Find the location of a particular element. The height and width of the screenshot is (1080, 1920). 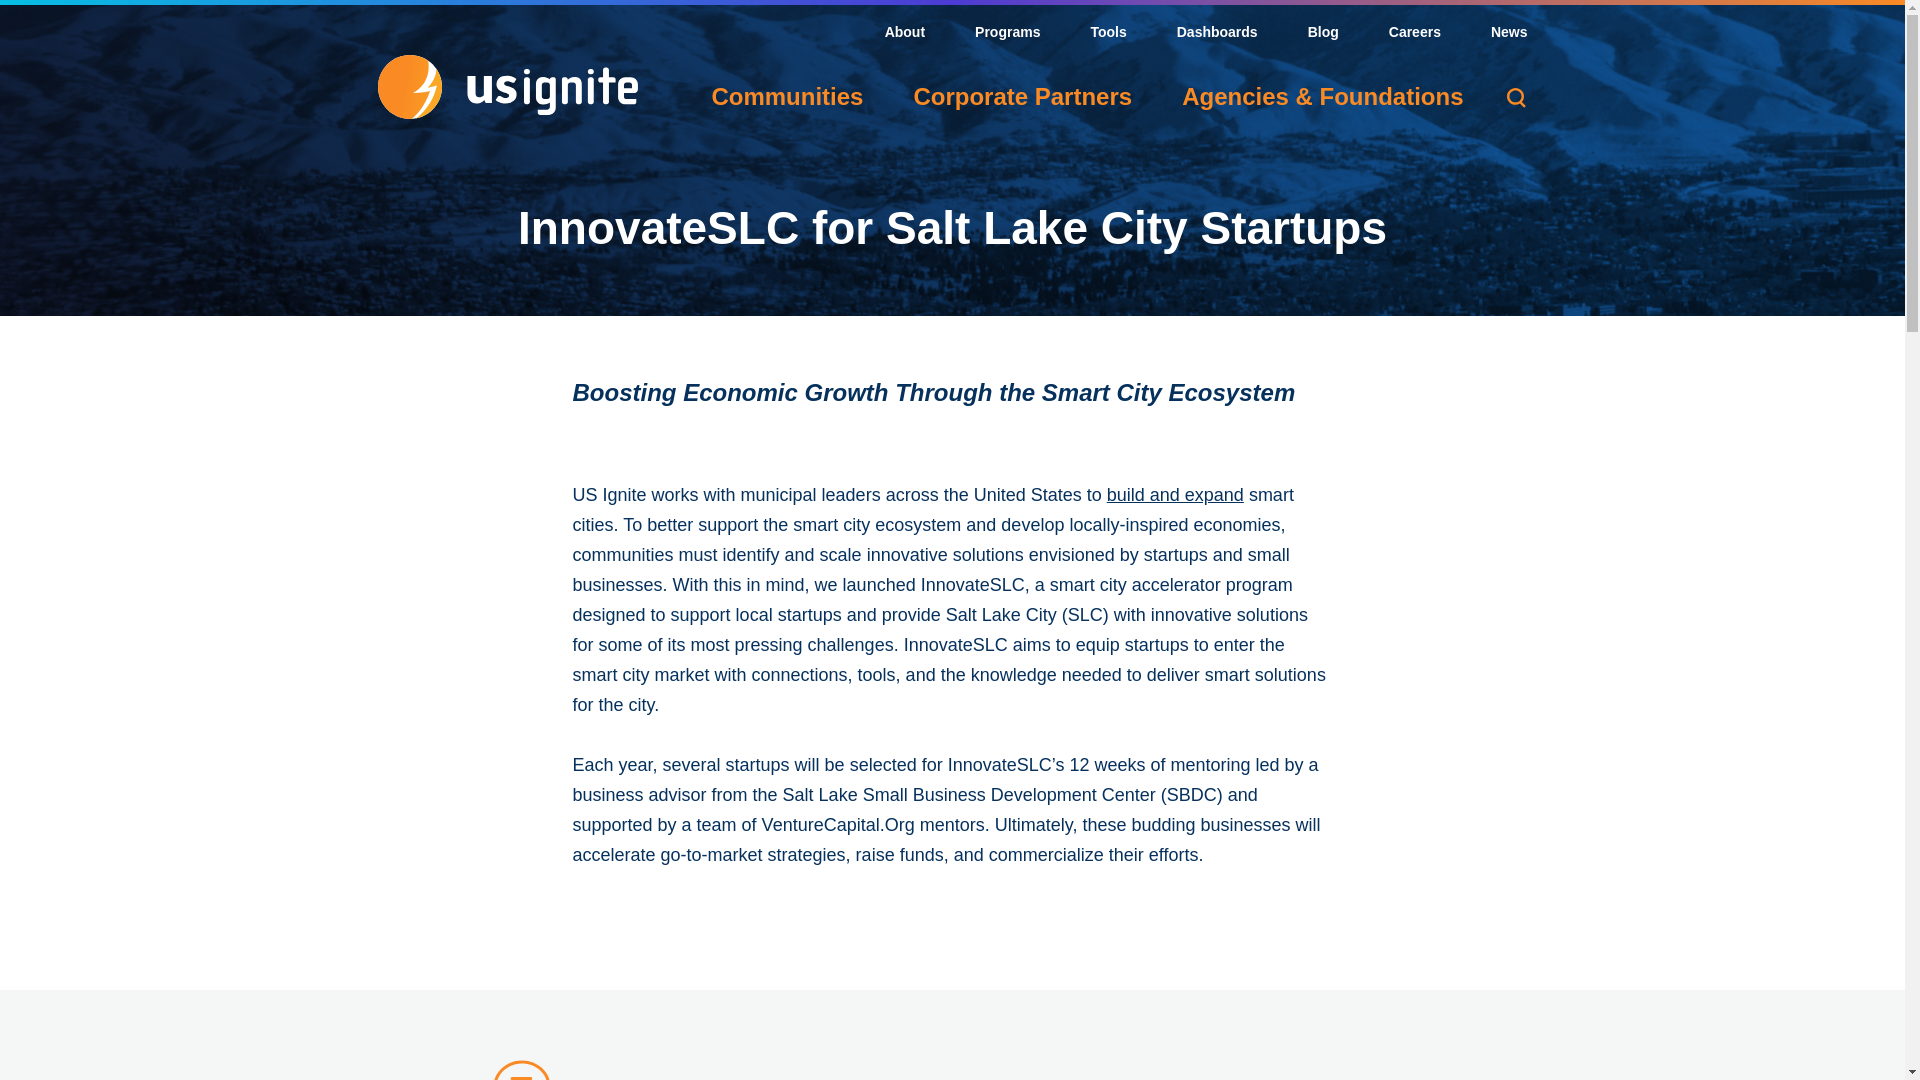

Blog is located at coordinates (1322, 34).